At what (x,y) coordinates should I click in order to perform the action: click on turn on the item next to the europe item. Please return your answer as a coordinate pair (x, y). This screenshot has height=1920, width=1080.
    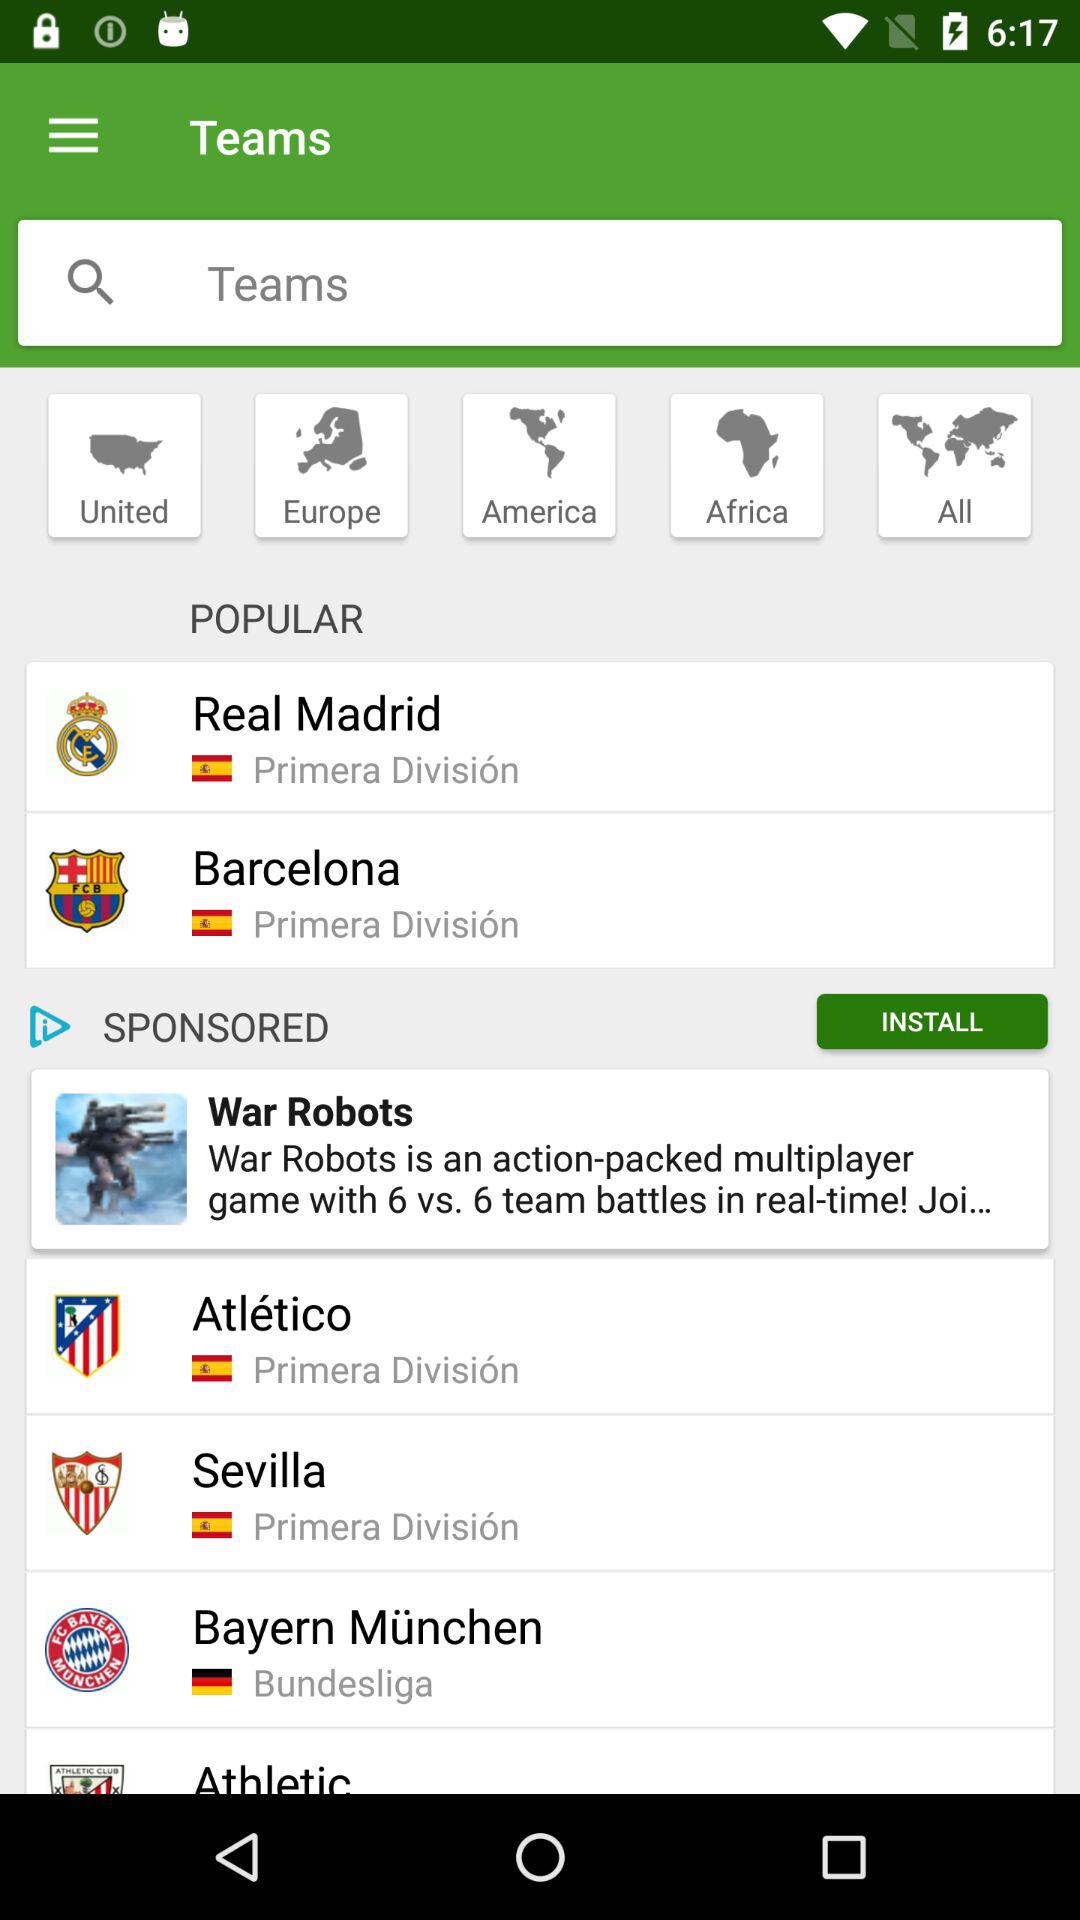
    Looking at the image, I should click on (124, 466).